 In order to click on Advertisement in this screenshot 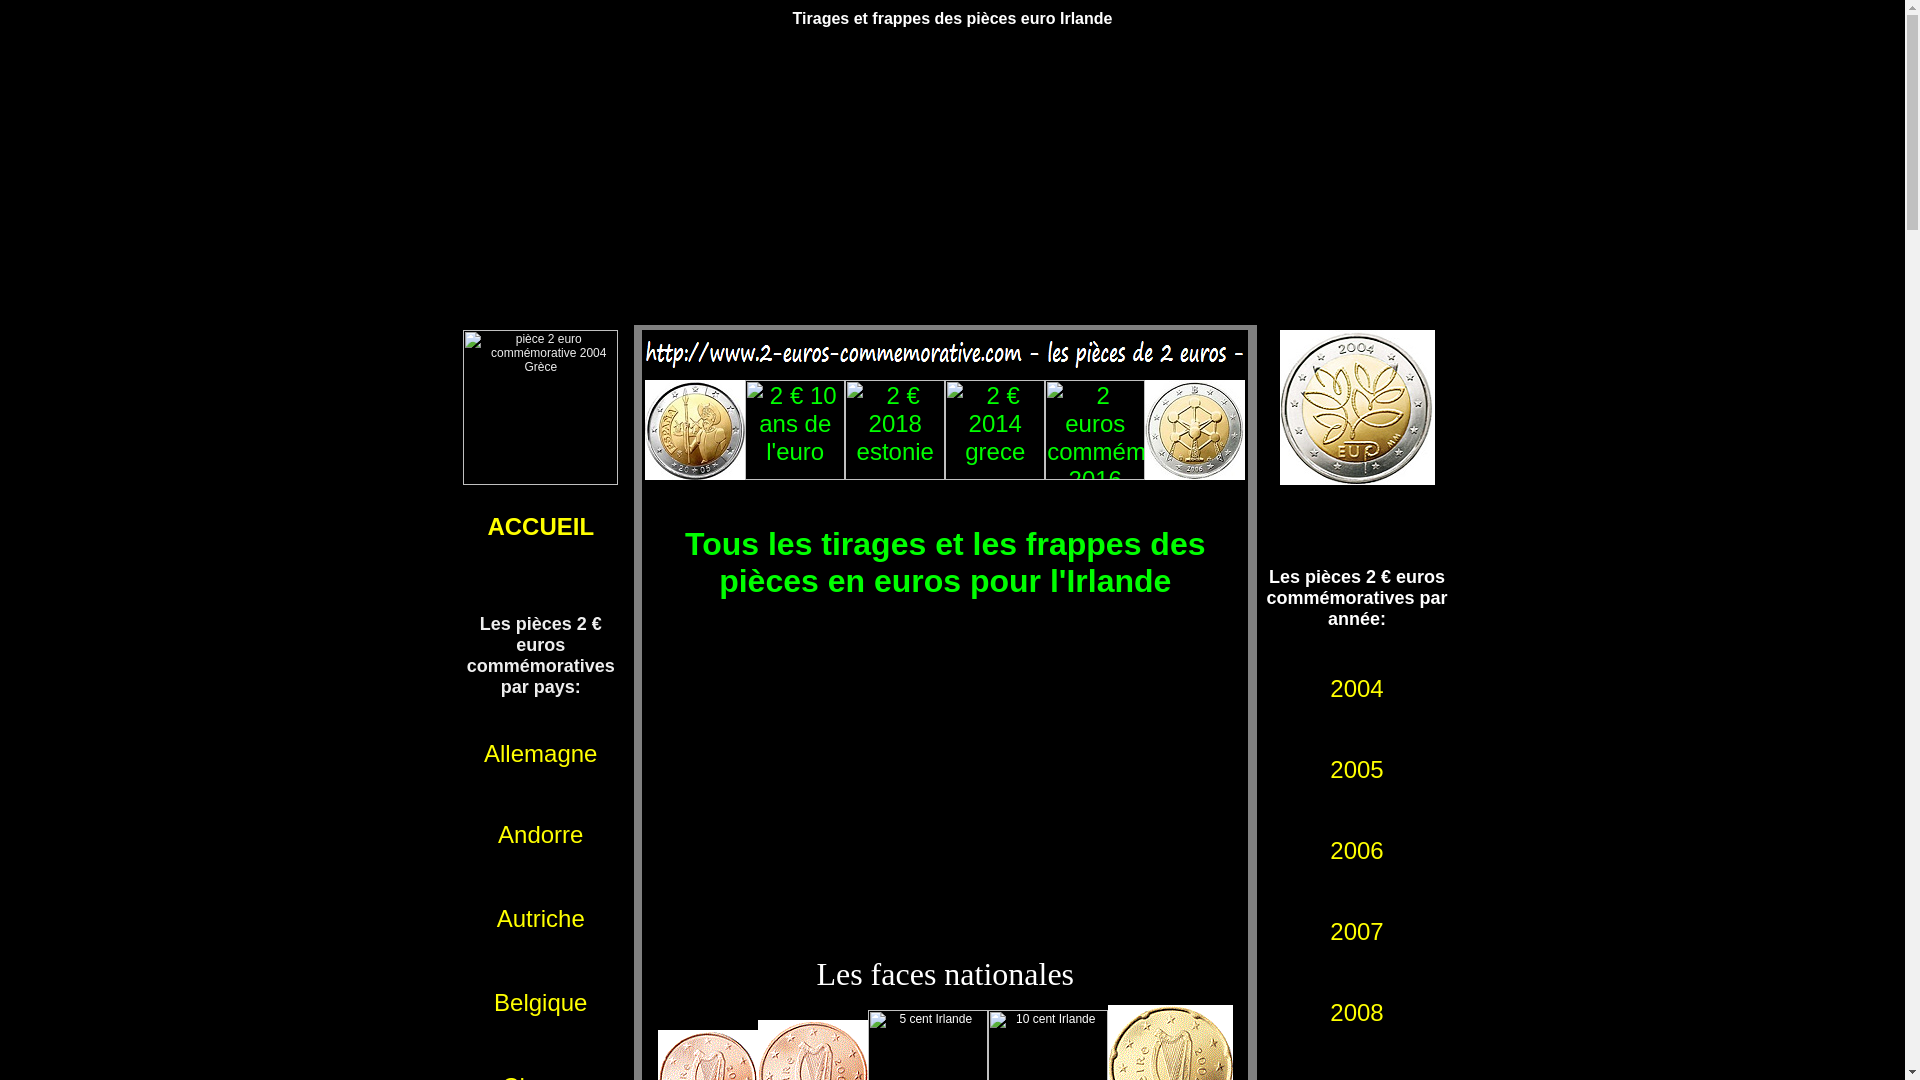, I will do `click(952, 184)`.